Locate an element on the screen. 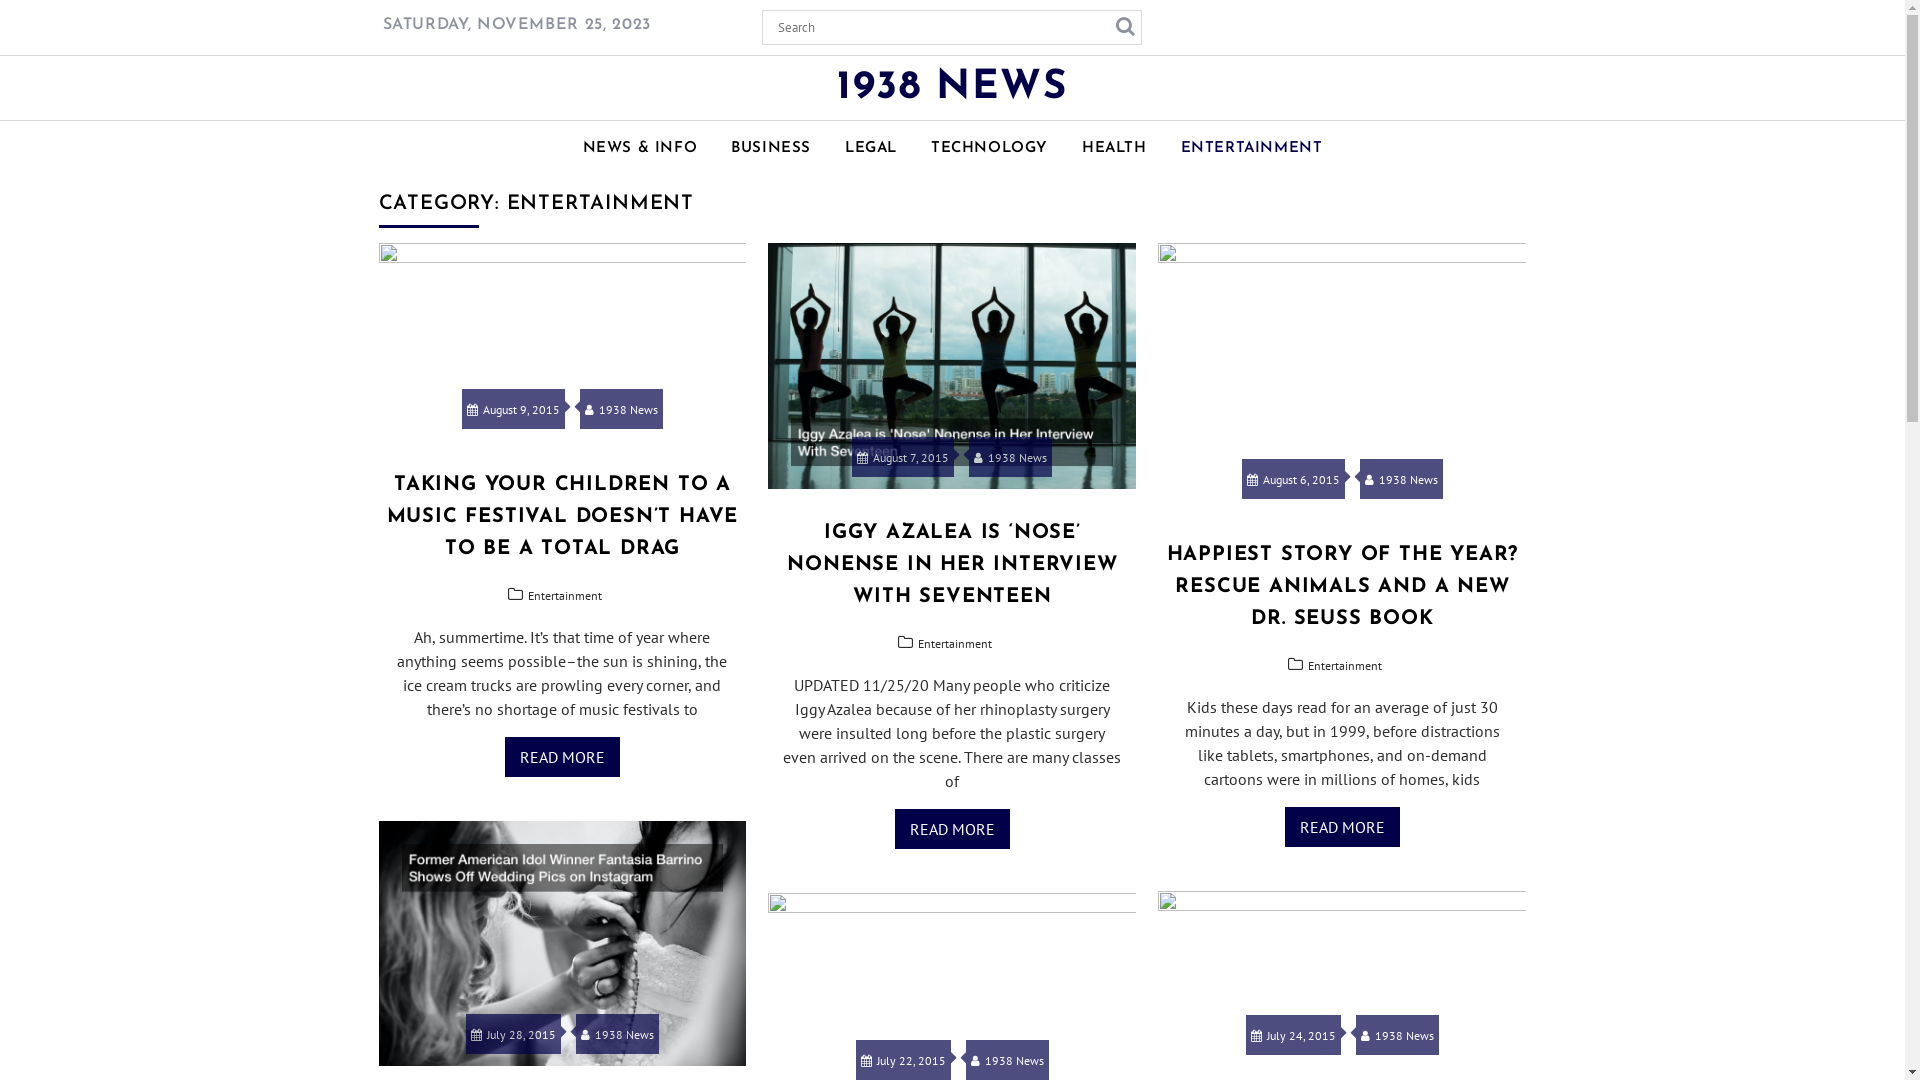  Entertainment is located at coordinates (1345, 666).